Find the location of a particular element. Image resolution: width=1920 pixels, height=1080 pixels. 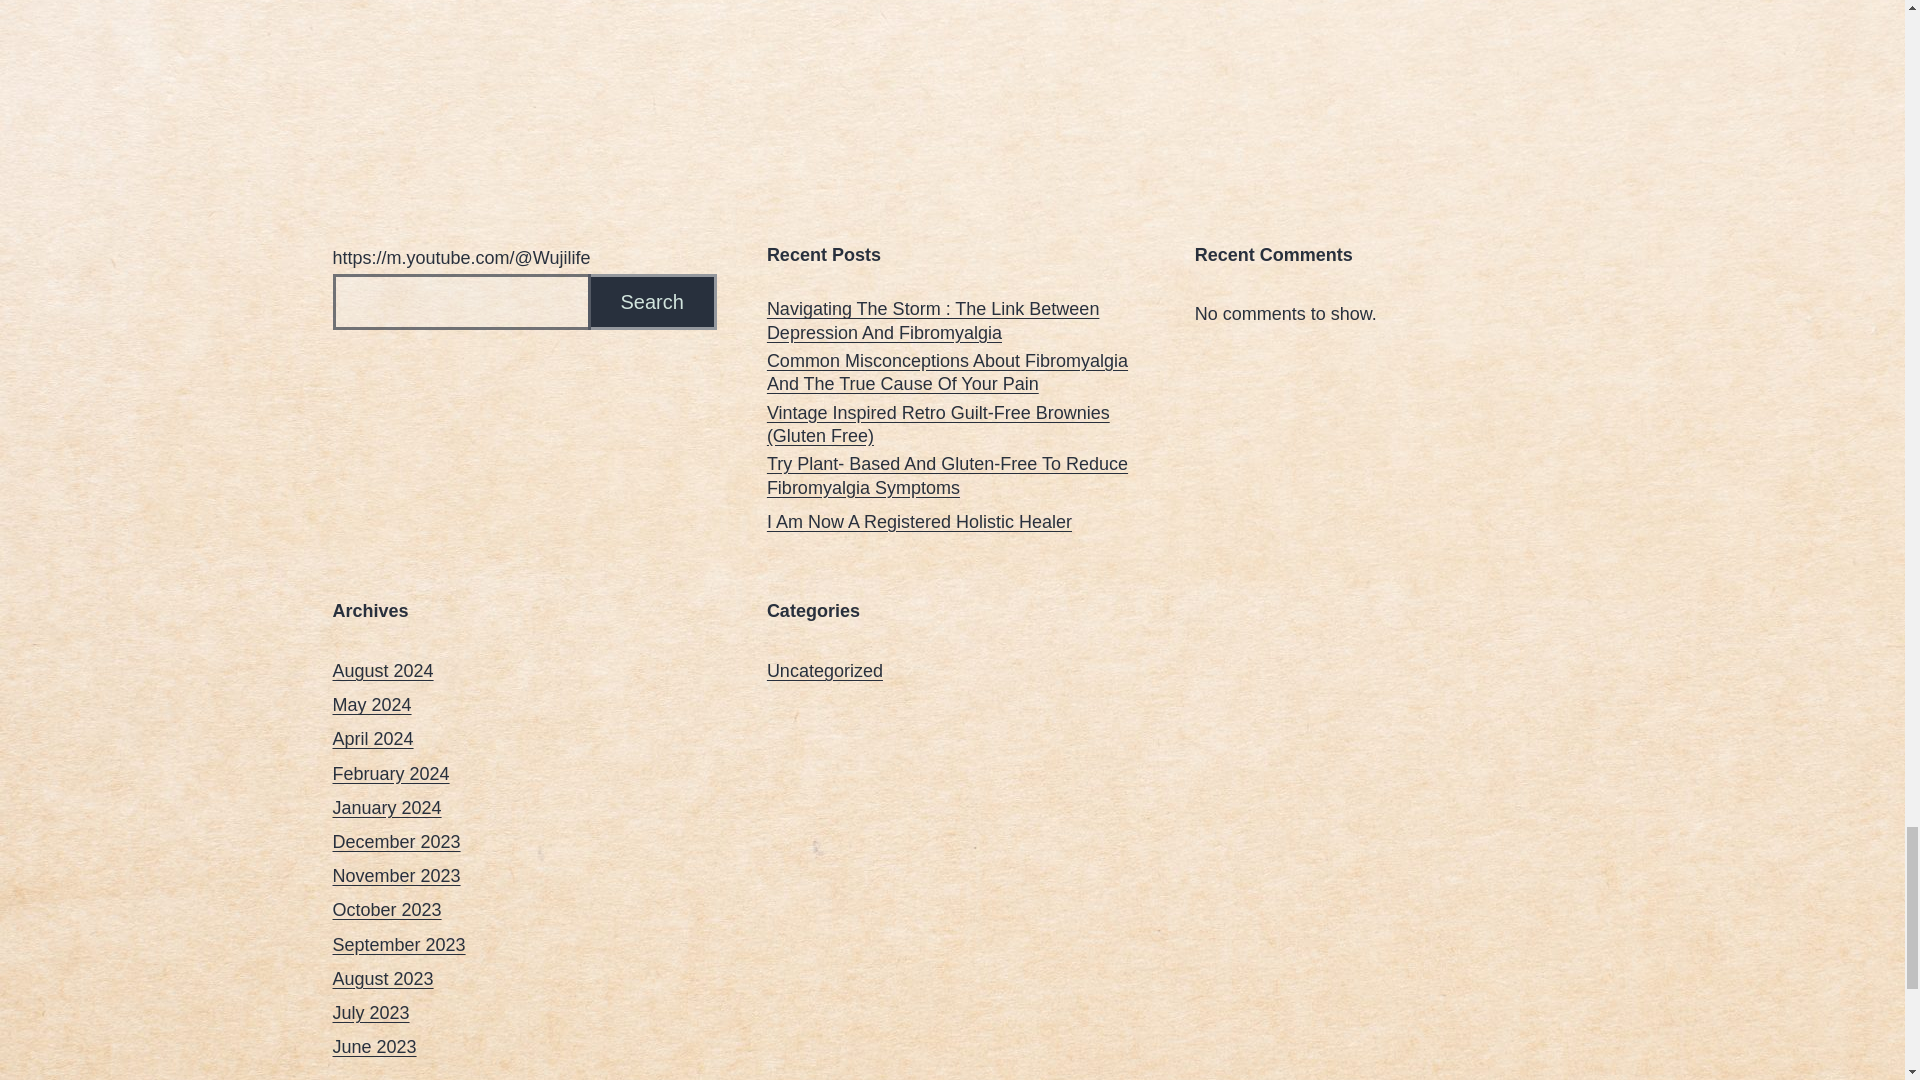

May 2024 is located at coordinates (371, 704).